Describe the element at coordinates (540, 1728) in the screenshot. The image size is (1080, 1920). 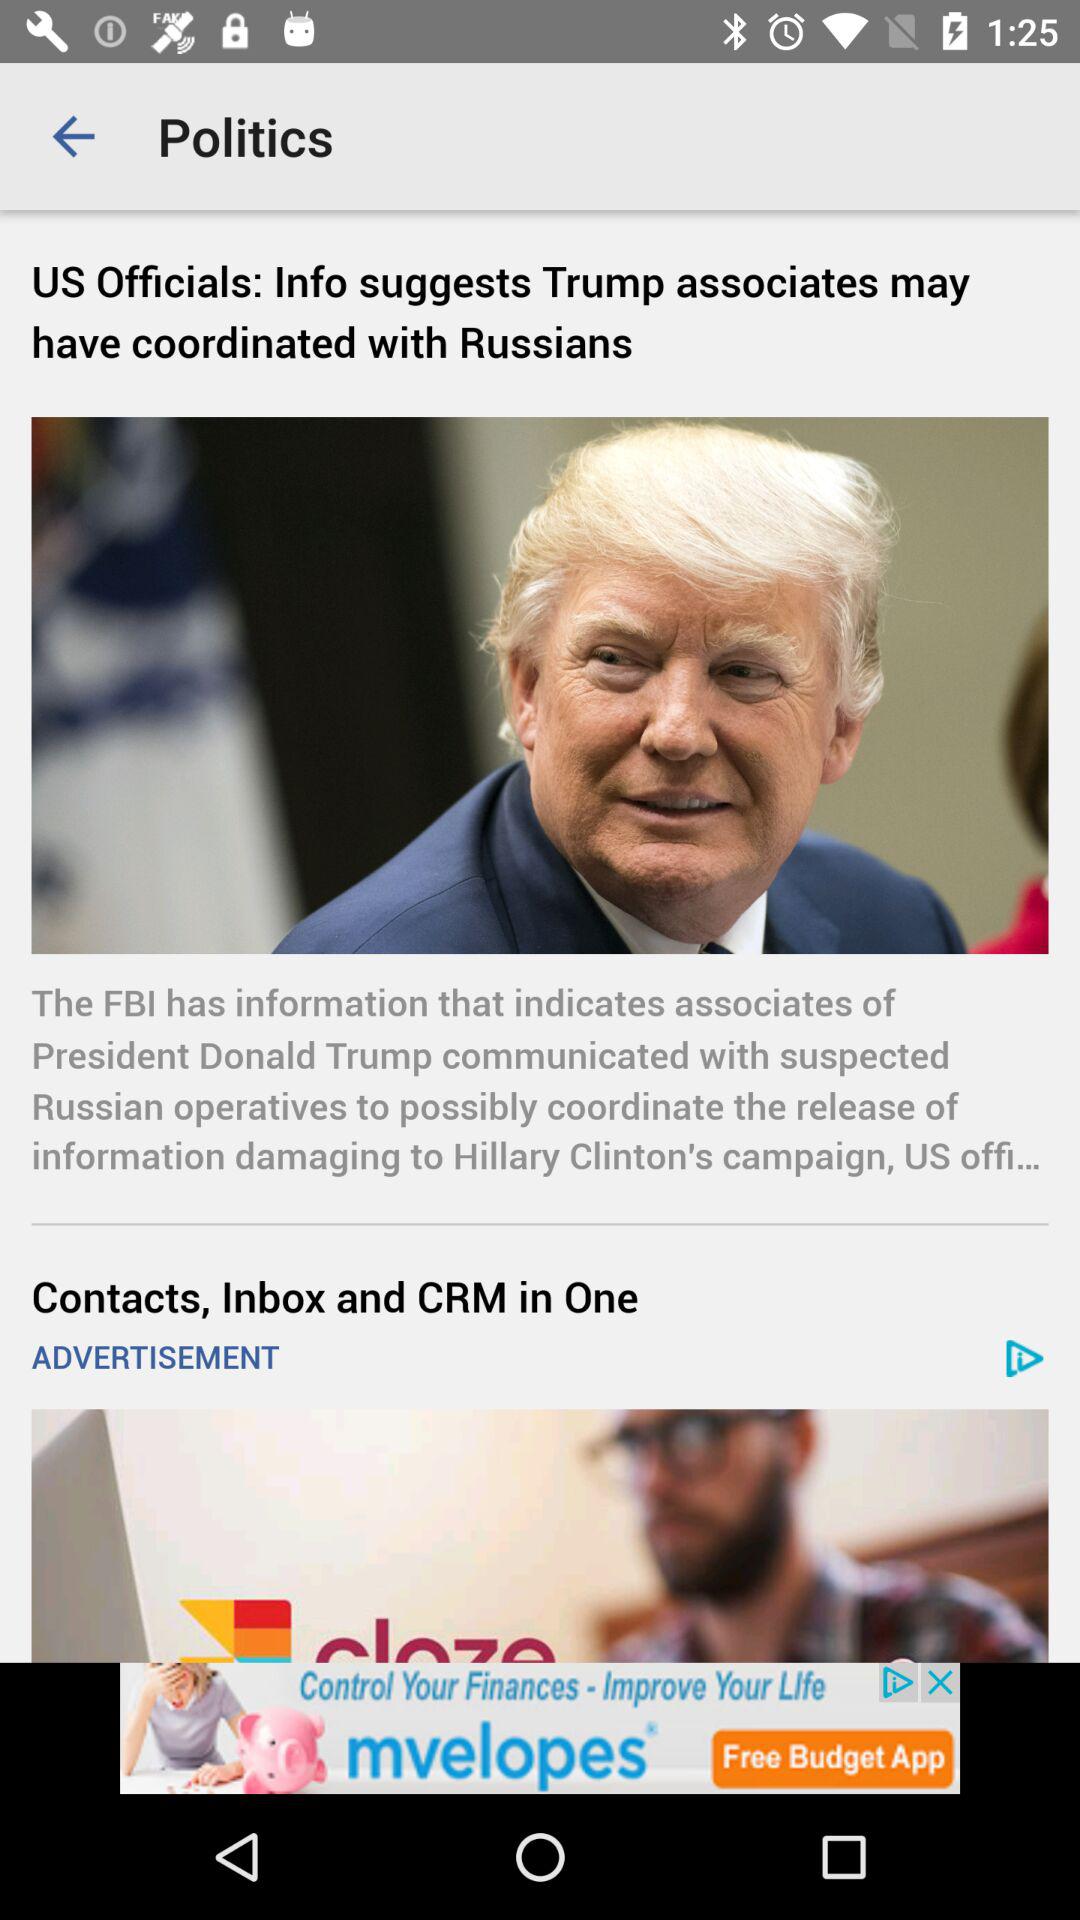
I see `advertisement` at that location.